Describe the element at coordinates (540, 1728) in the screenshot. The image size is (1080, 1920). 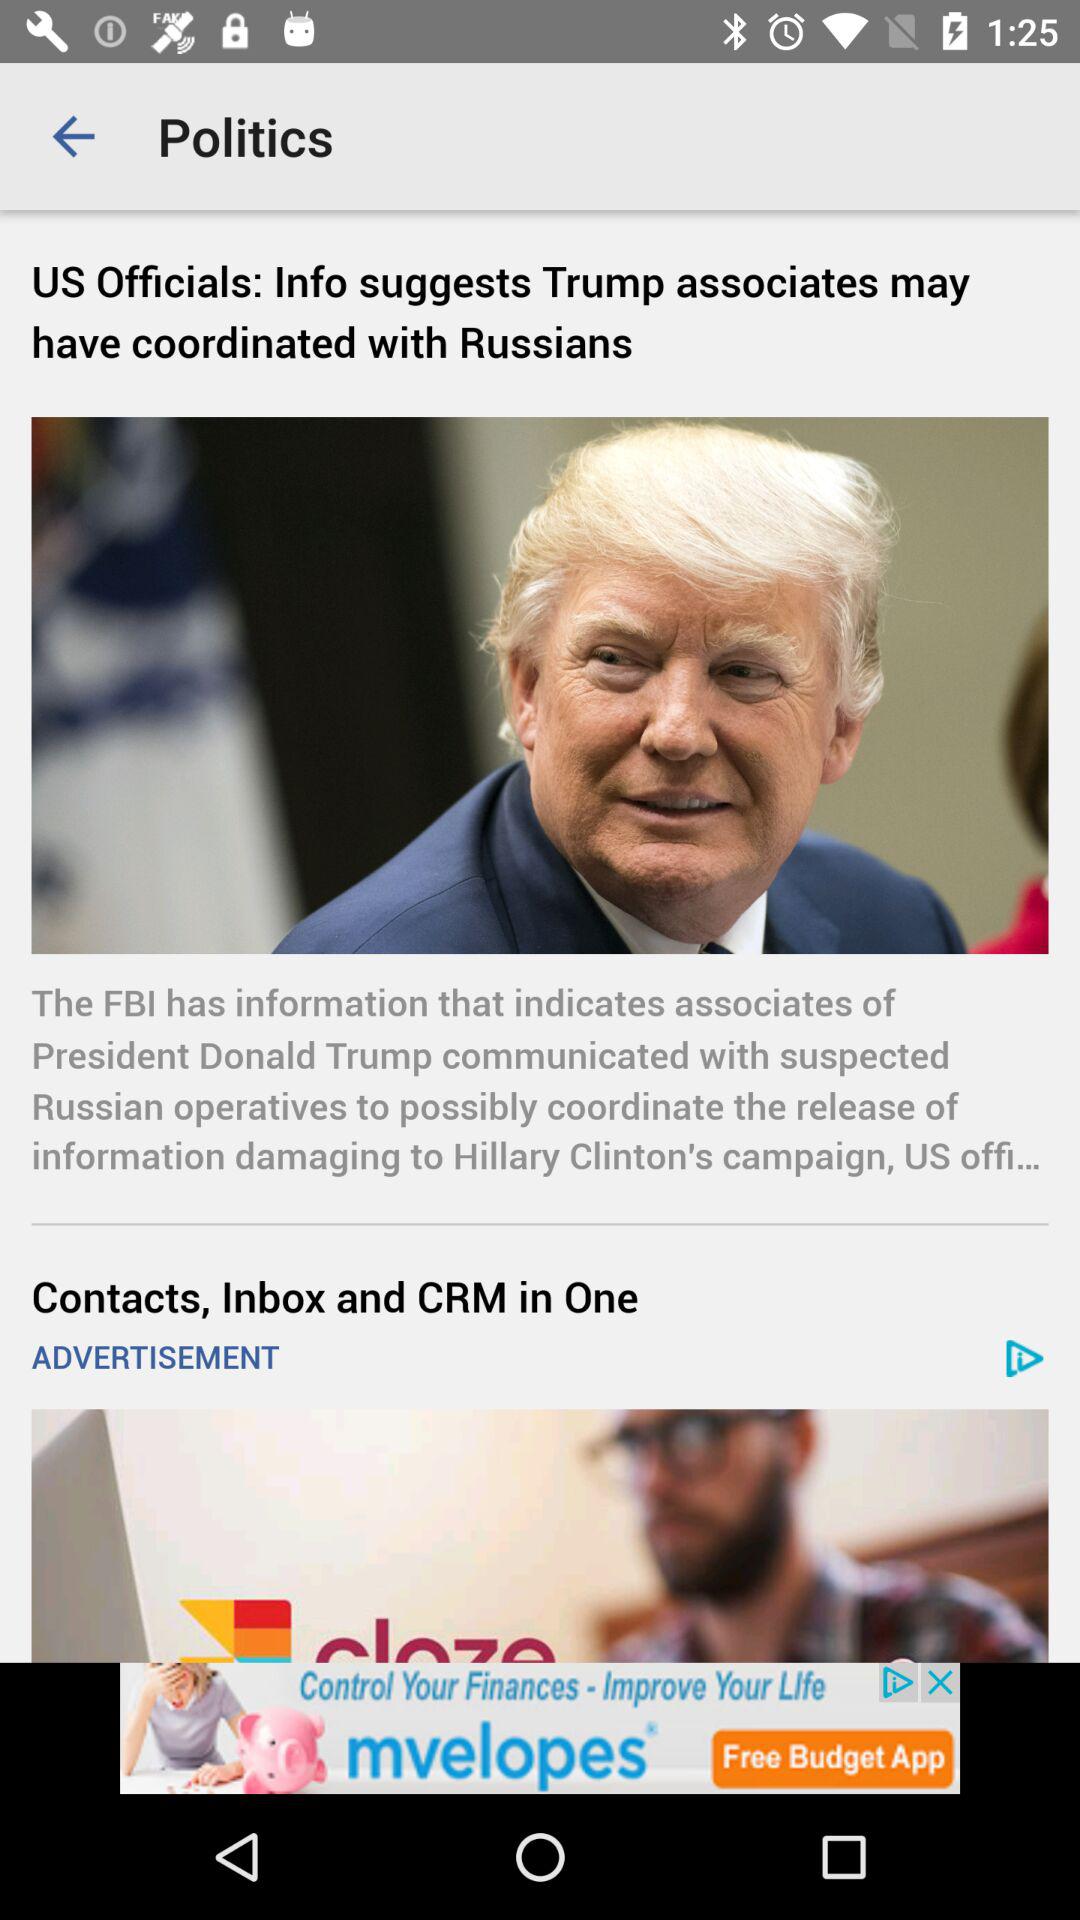
I see `advertisement` at that location.